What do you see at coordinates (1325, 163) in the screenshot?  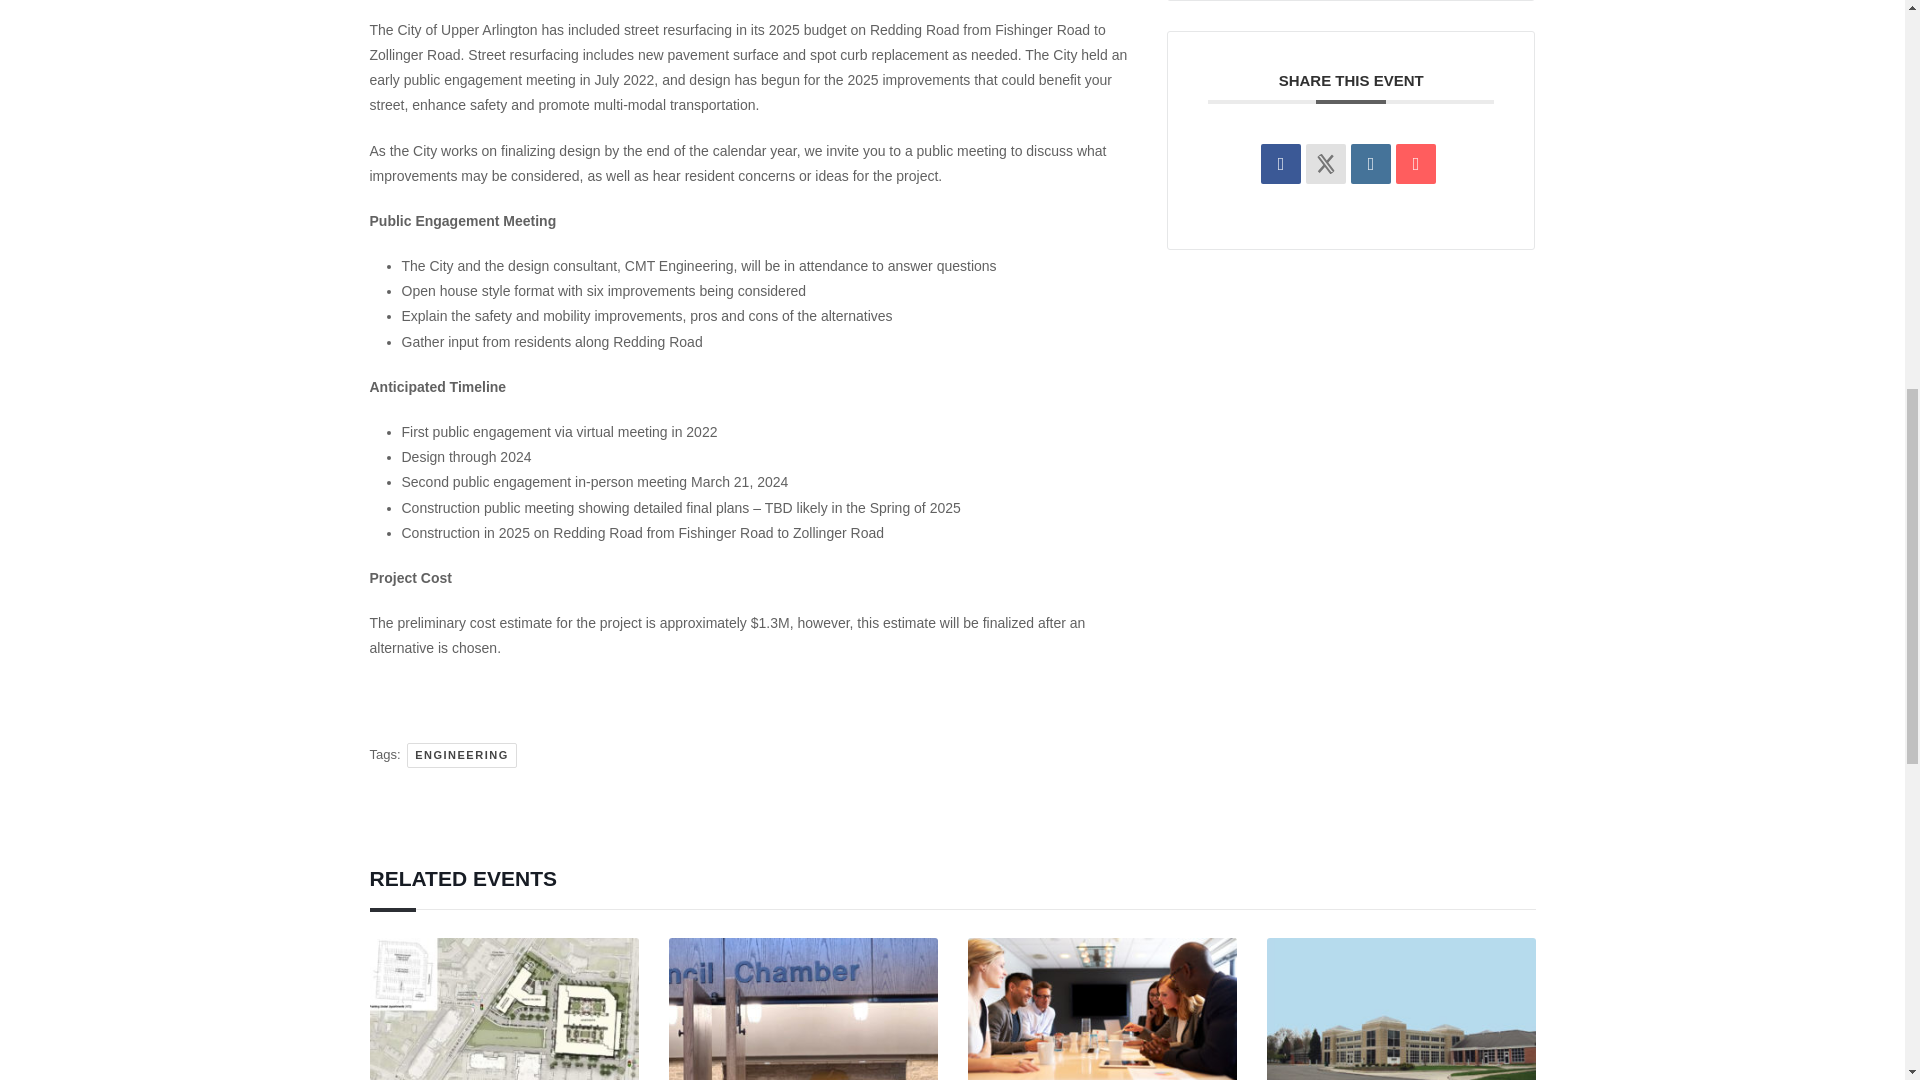 I see `X Social Network` at bounding box center [1325, 163].